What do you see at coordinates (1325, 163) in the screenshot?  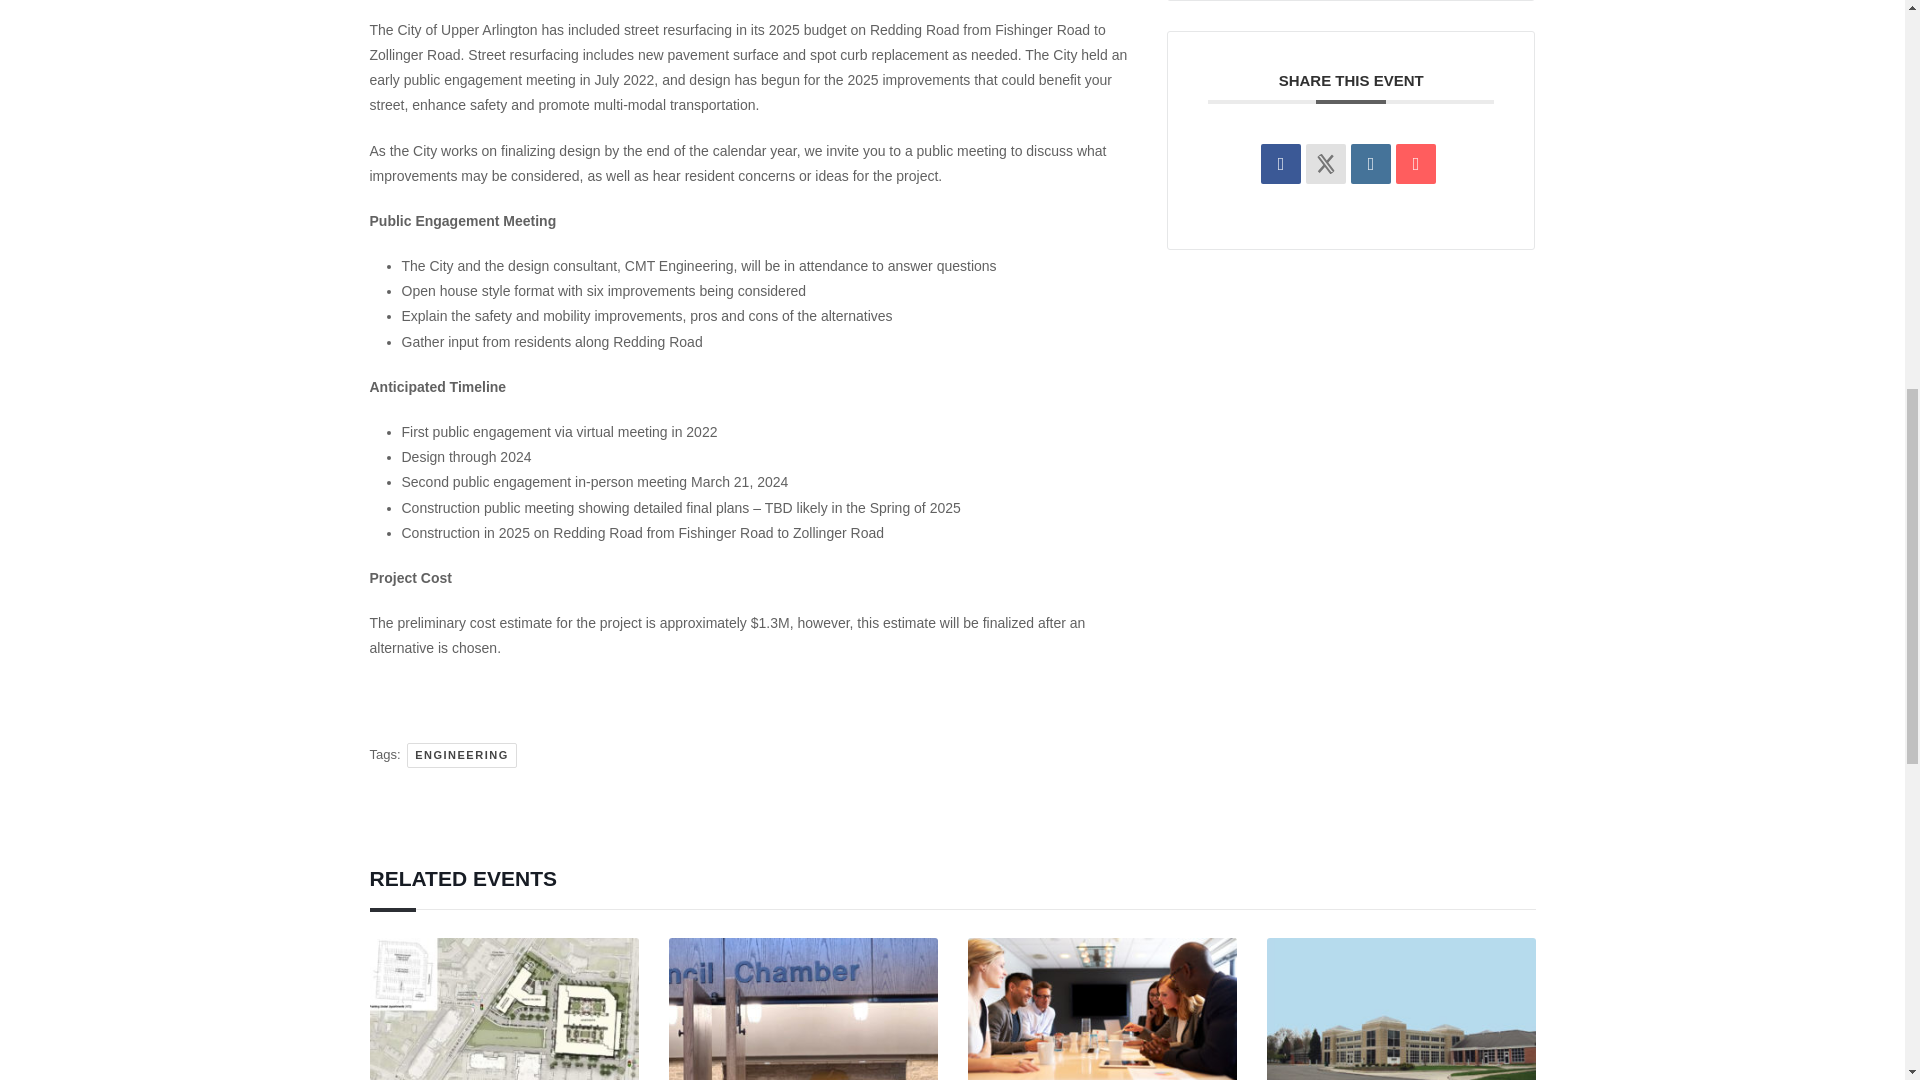 I see `X Social Network` at bounding box center [1325, 163].